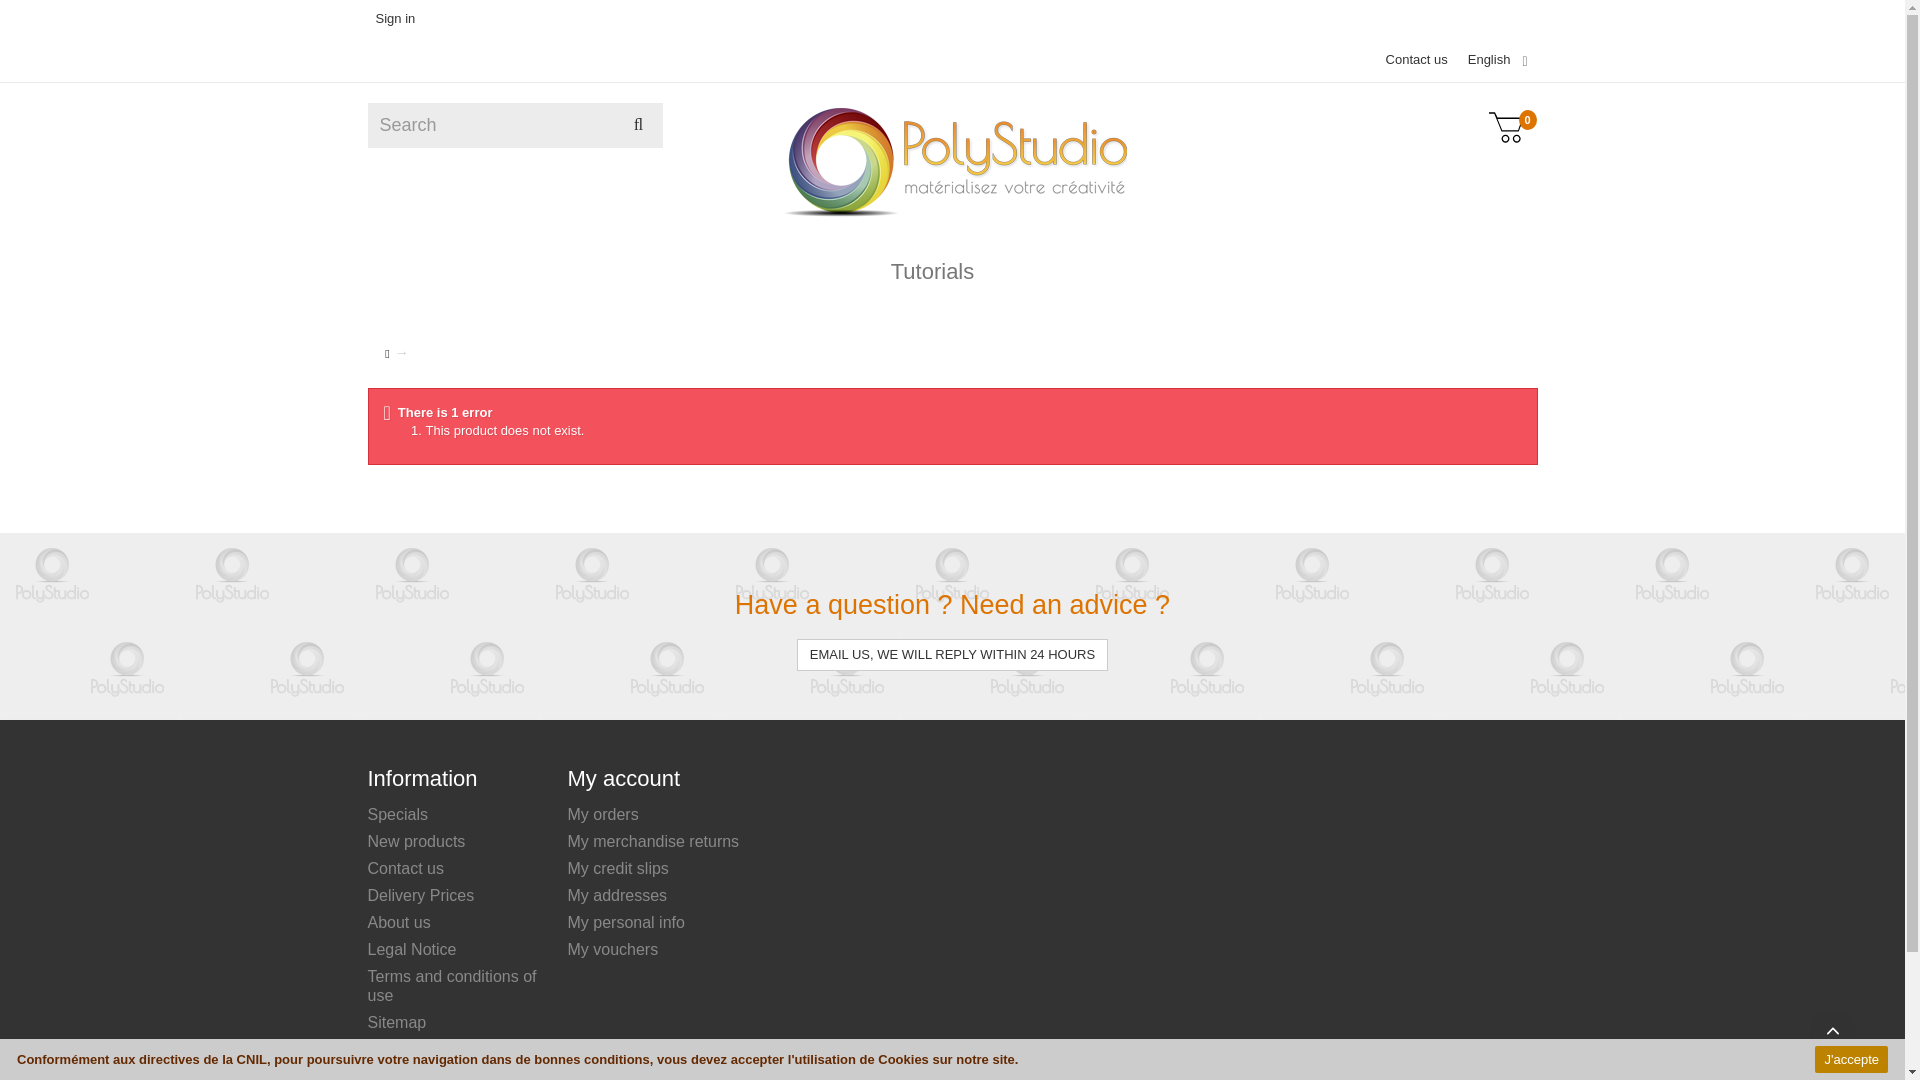 The height and width of the screenshot is (1080, 1920). What do you see at coordinates (399, 922) in the screenshot?
I see `About us` at bounding box center [399, 922].